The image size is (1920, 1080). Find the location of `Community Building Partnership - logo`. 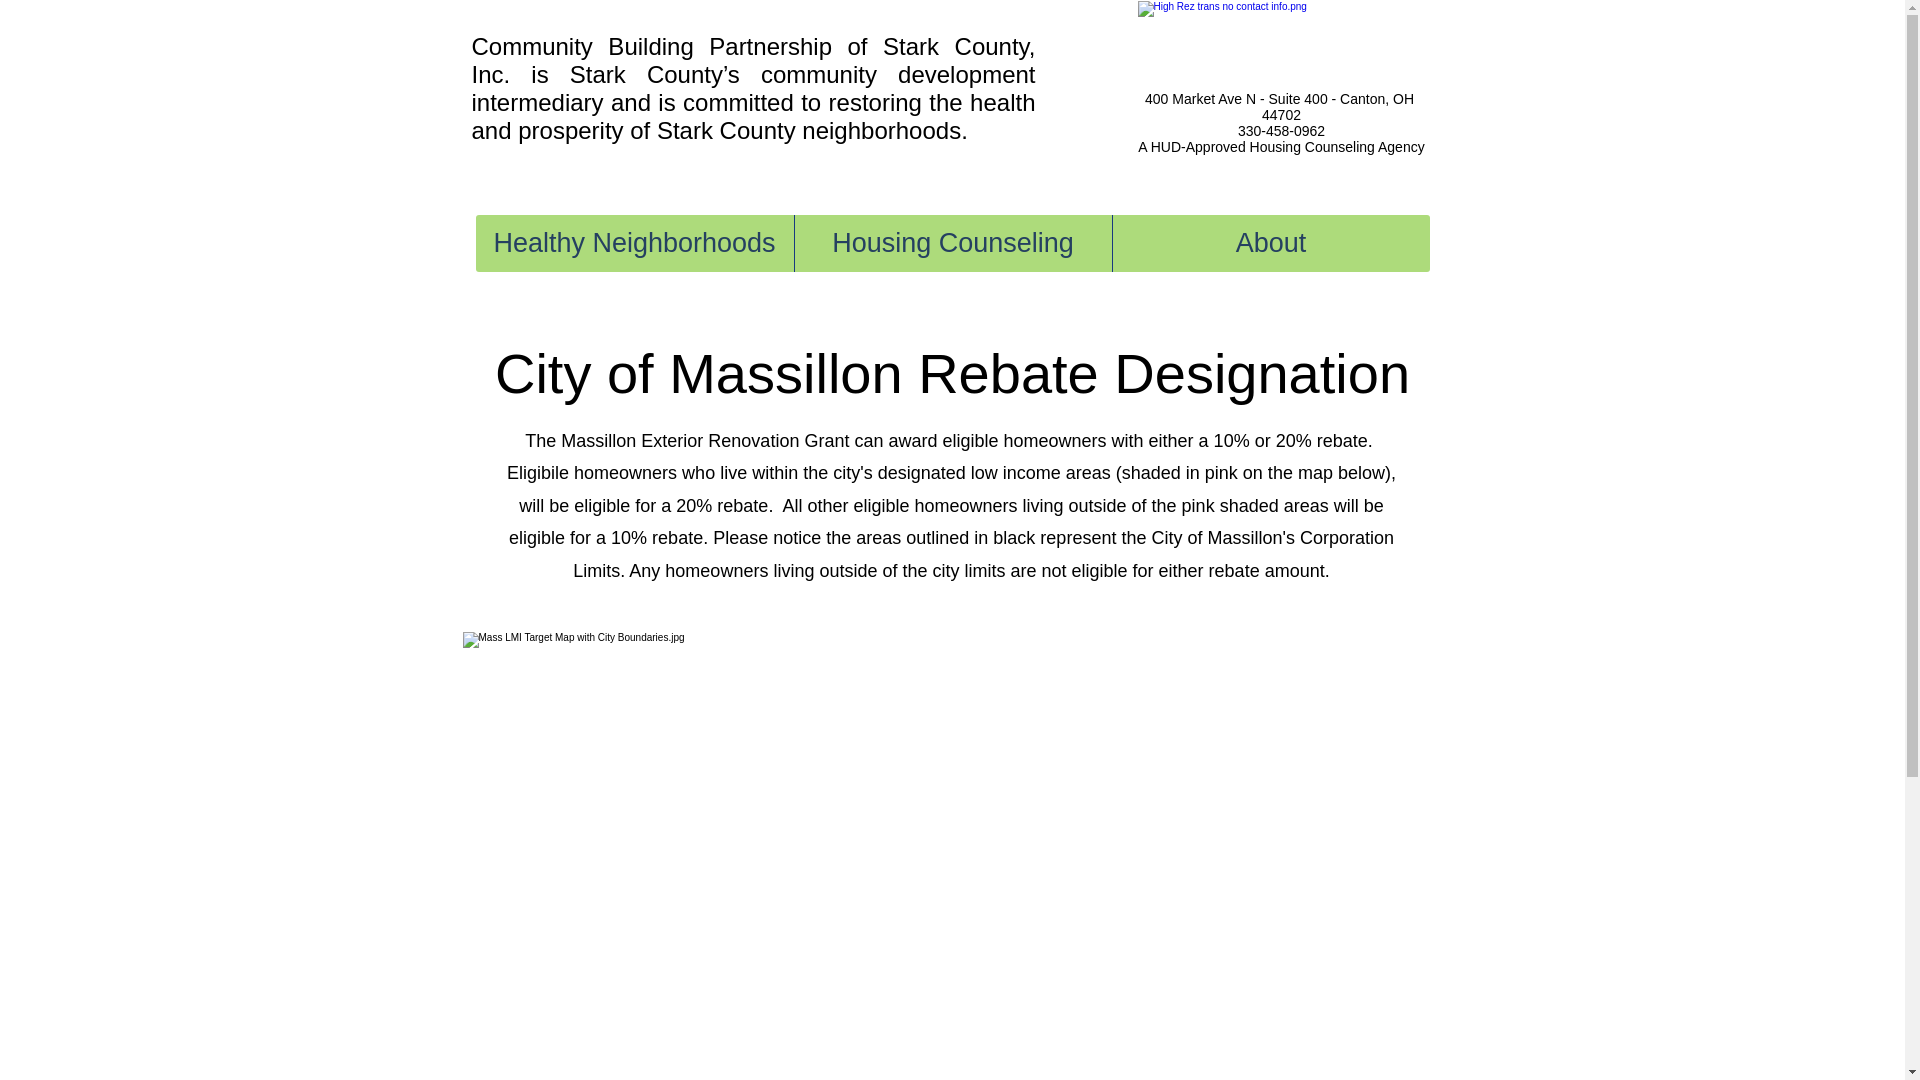

Community Building Partnership - logo is located at coordinates (1282, 65).